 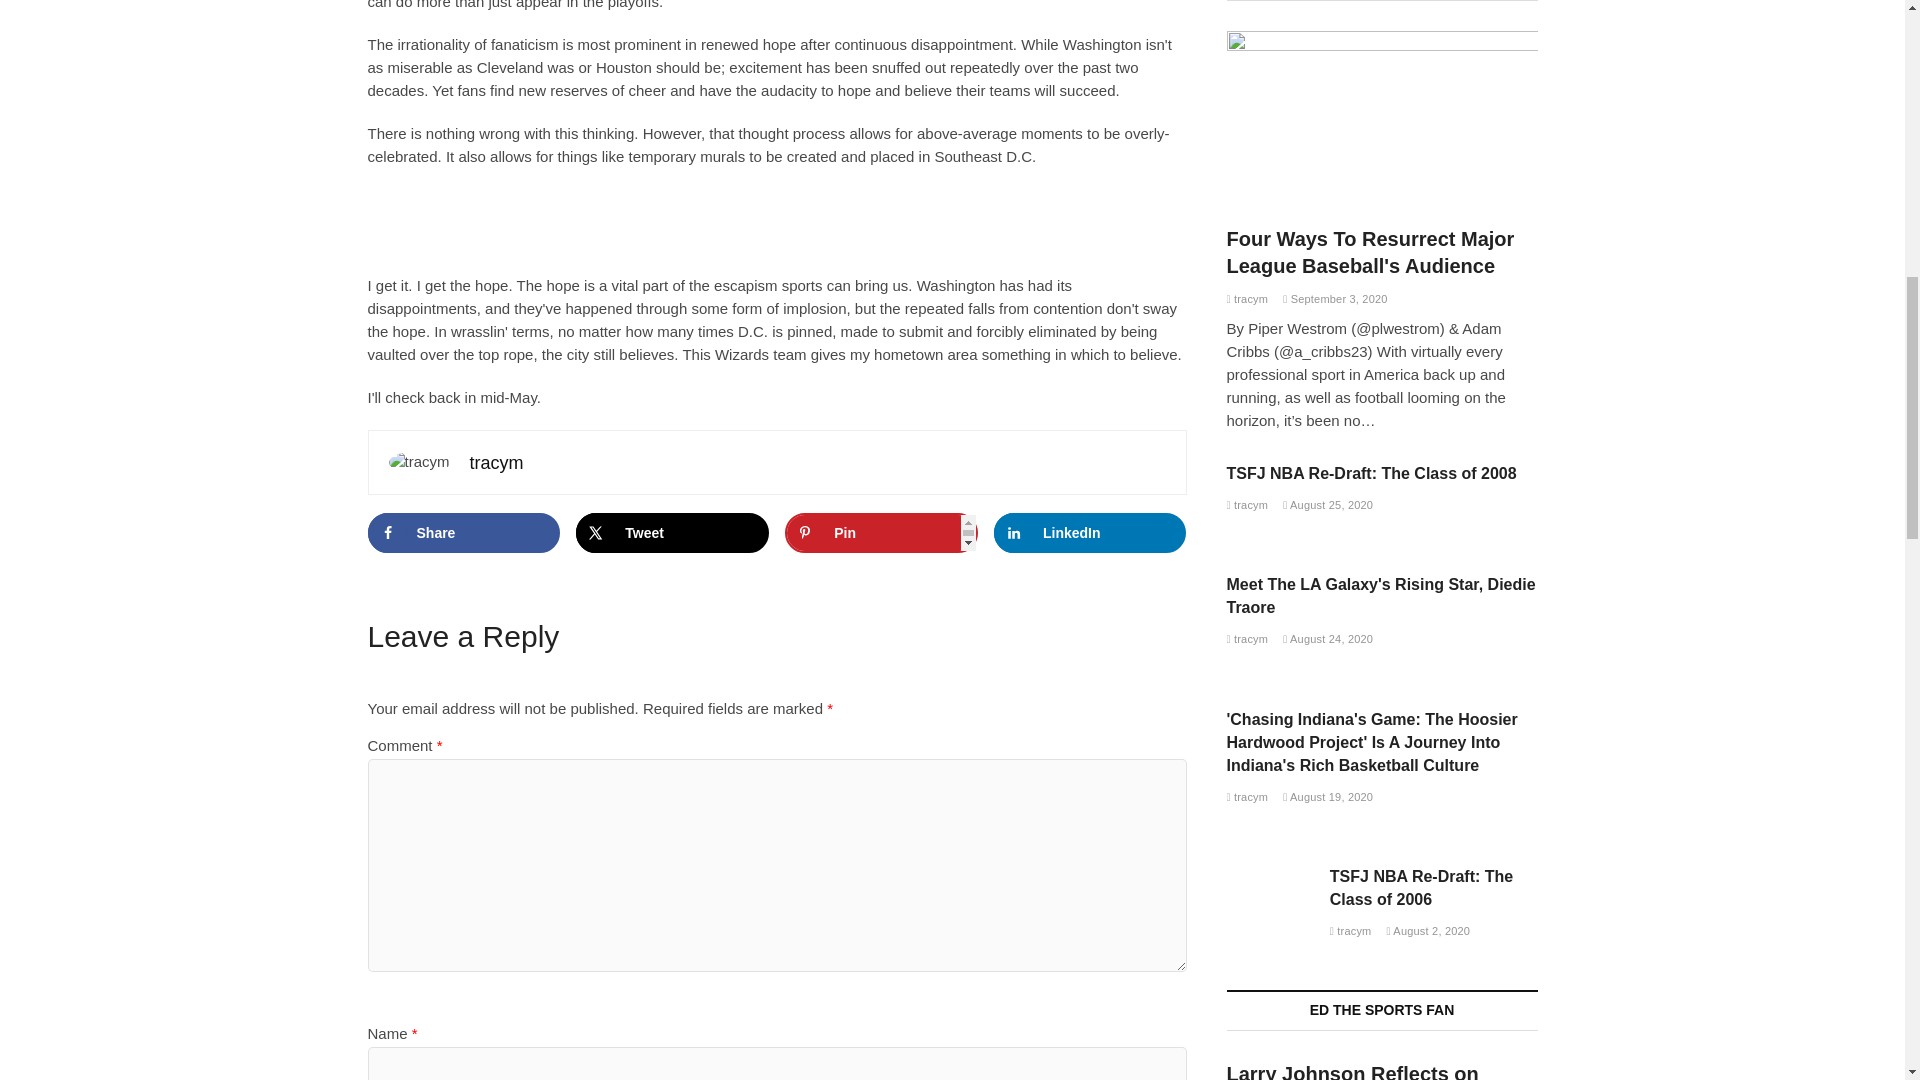 I want to click on TSFJ NBA Re-Draft: The Class of 2008, so click(x=1371, y=473).